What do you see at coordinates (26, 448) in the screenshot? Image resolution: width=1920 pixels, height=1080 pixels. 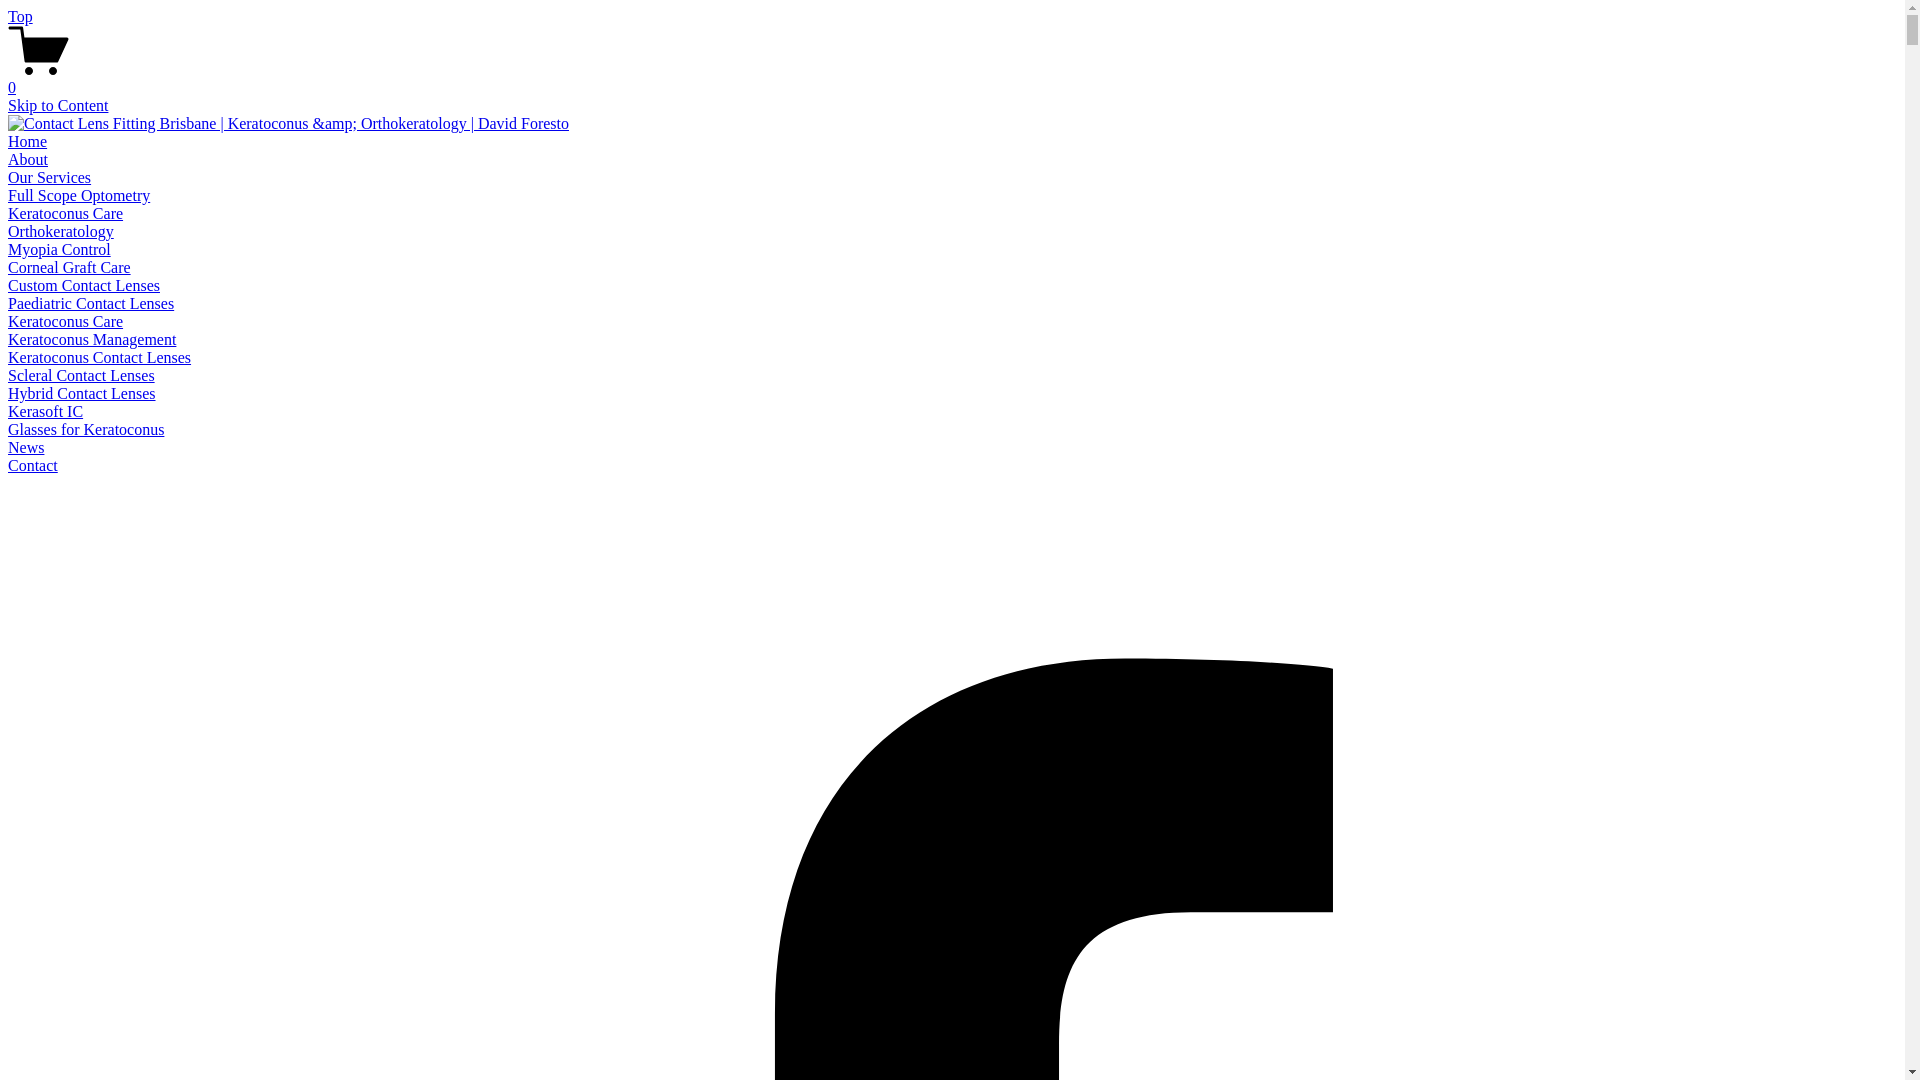 I see `News` at bounding box center [26, 448].